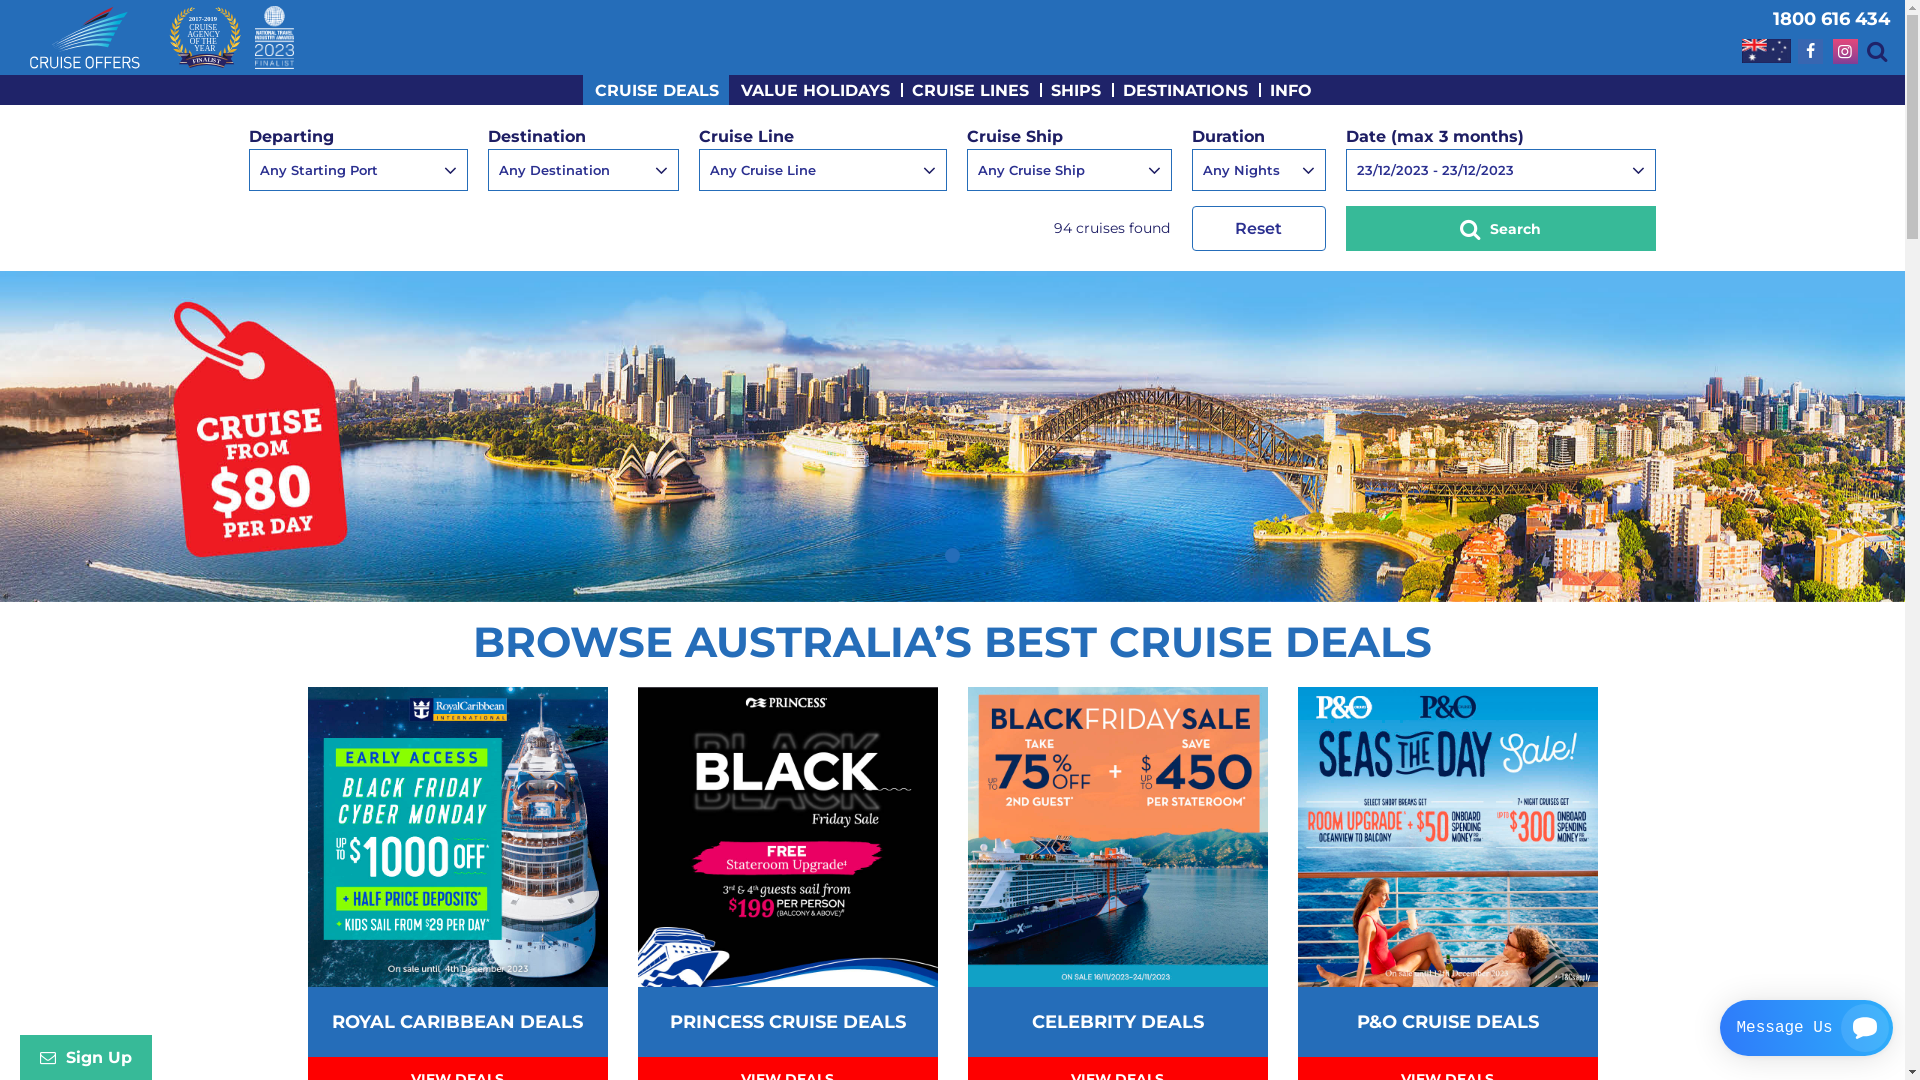 This screenshot has height=1080, width=1920. What do you see at coordinates (458, 954) in the screenshot?
I see `VIEW DEALS` at bounding box center [458, 954].